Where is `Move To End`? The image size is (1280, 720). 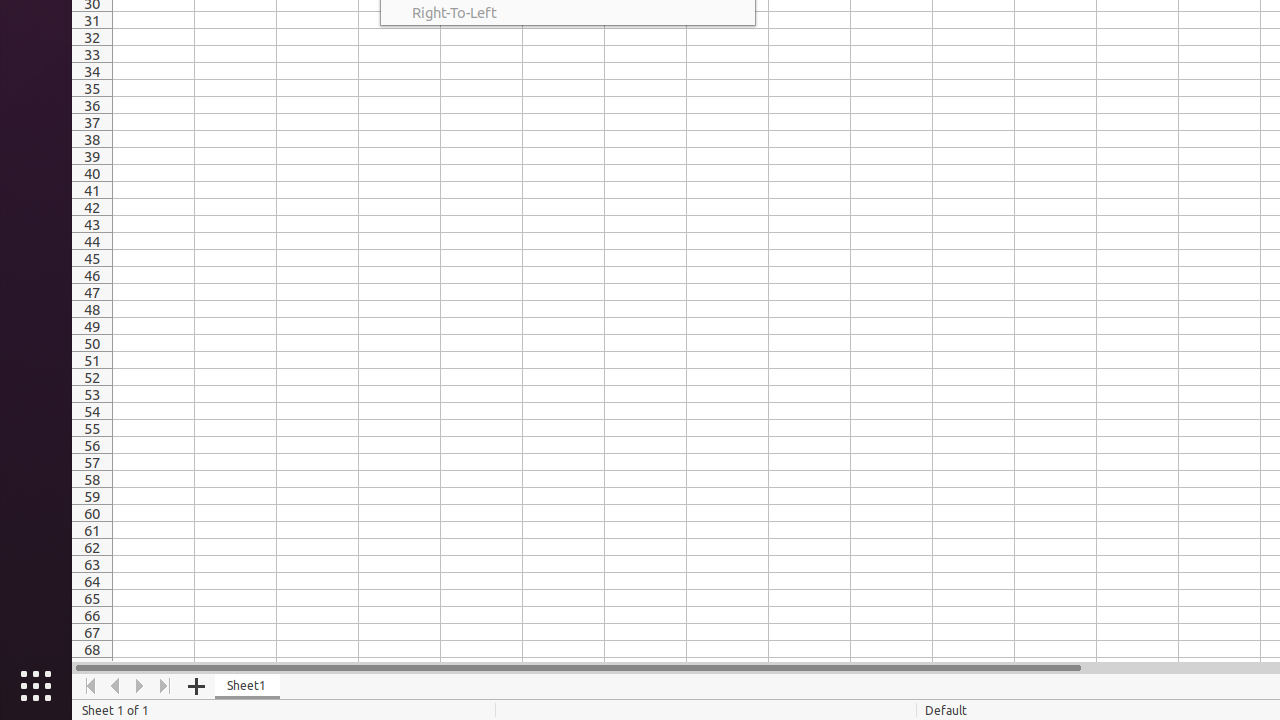
Move To End is located at coordinates (166, 686).